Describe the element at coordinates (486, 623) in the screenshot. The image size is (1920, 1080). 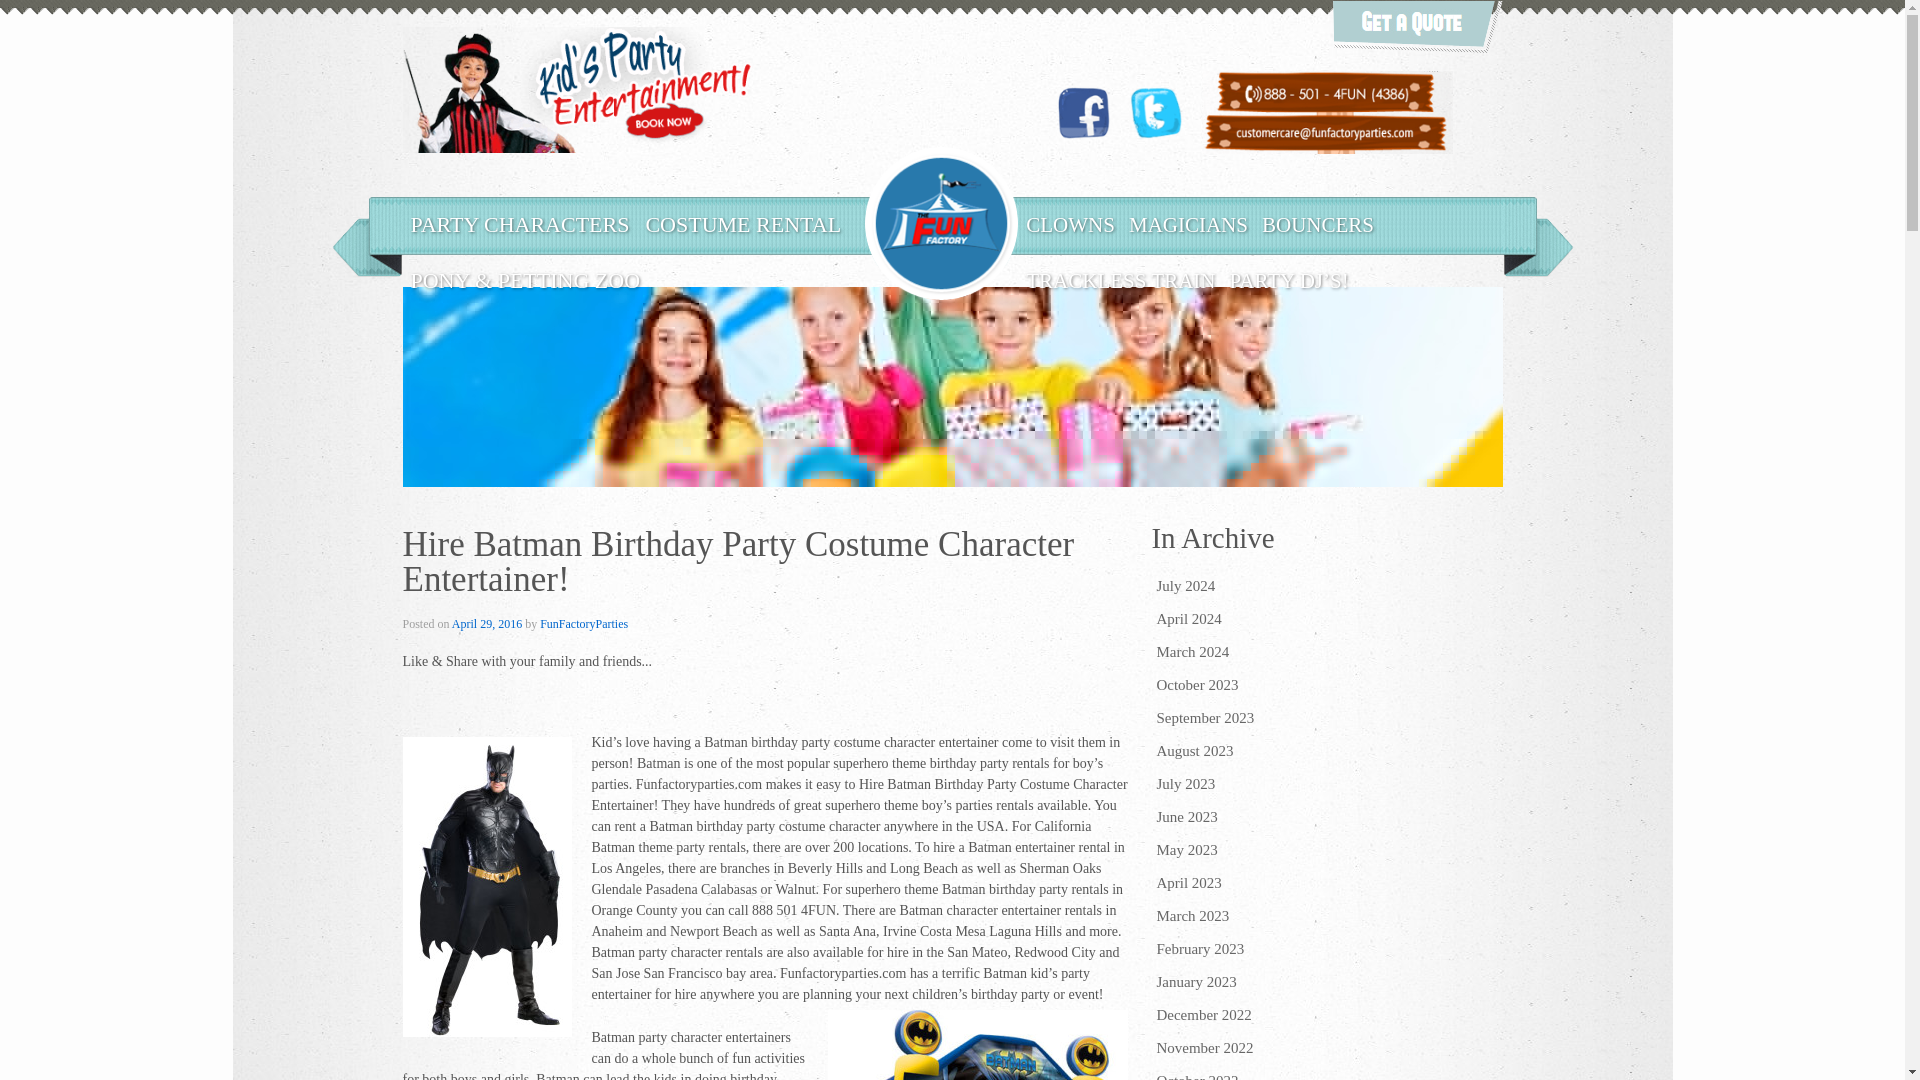
I see `Hire Batman Birthday Party Costume Character Entertainer!` at that location.